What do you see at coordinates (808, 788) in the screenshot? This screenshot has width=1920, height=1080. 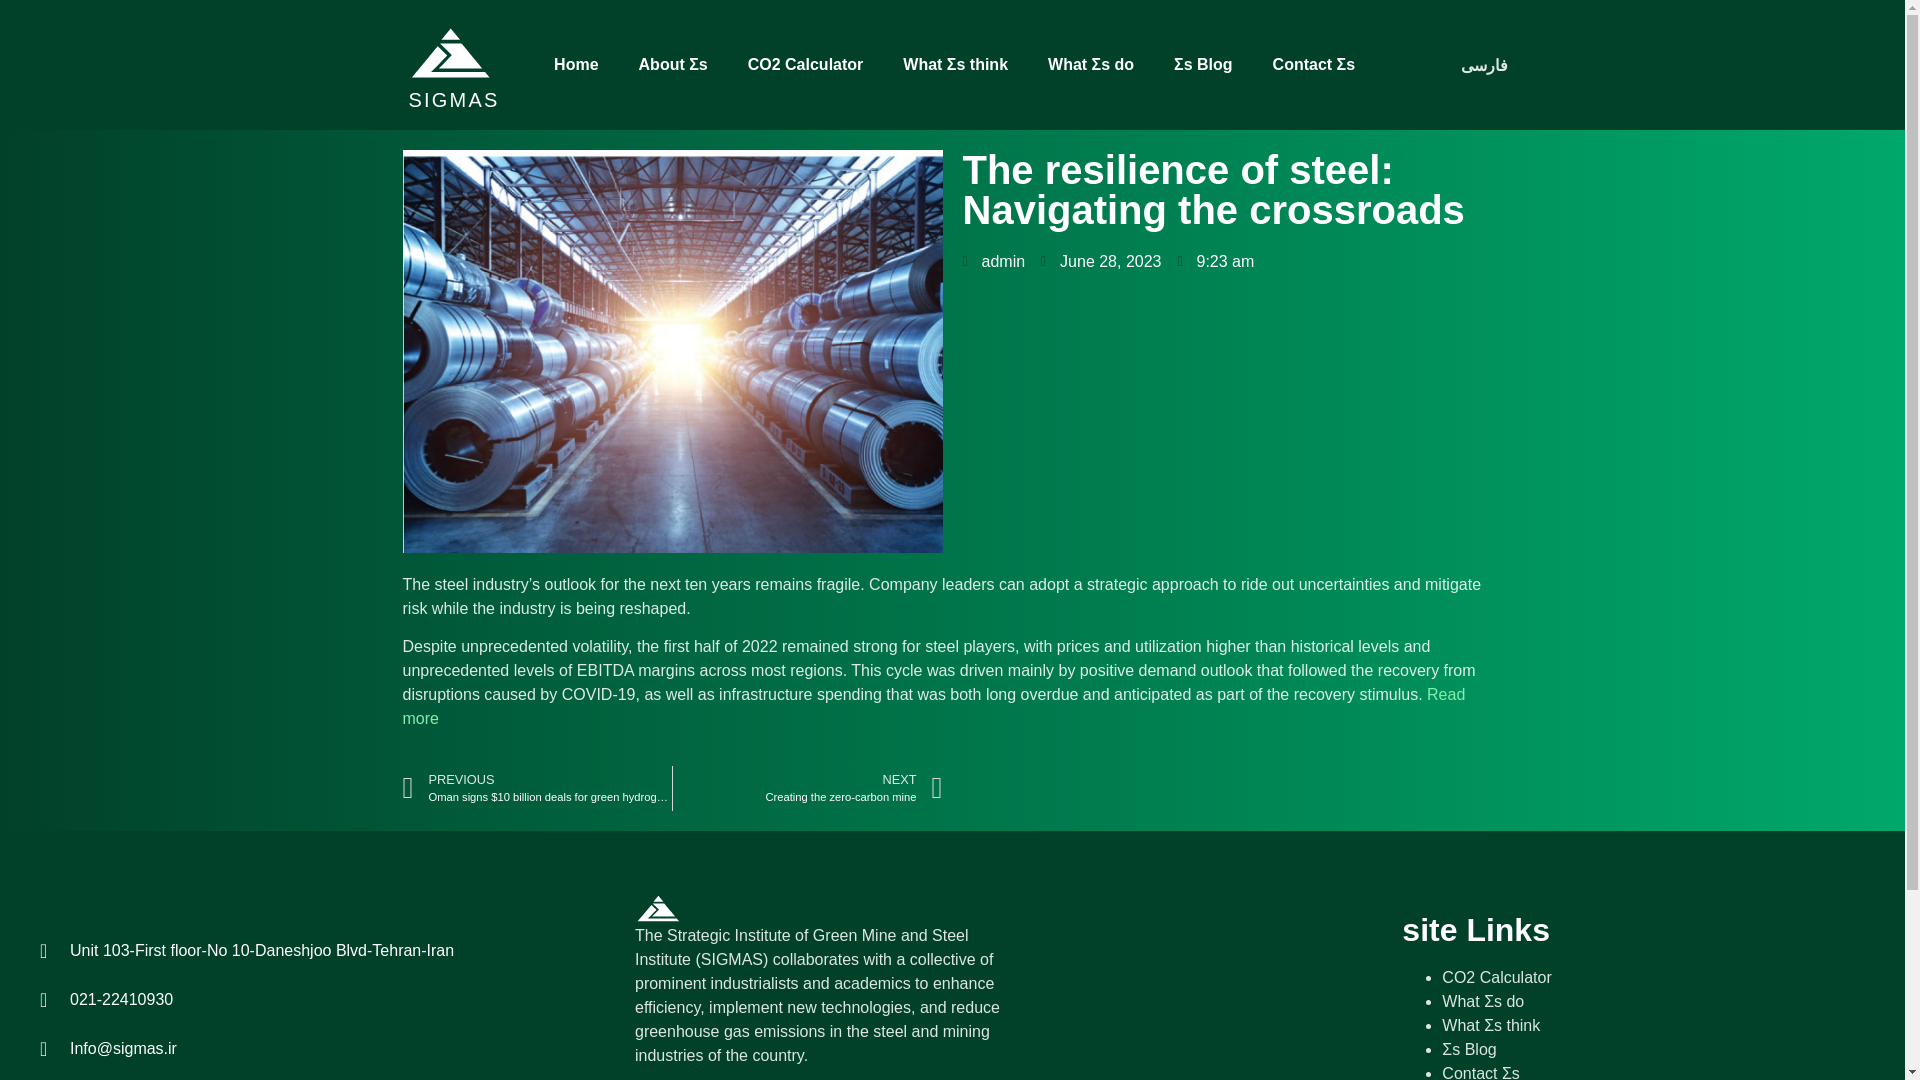 I see `CO2 Calculator` at bounding box center [808, 788].